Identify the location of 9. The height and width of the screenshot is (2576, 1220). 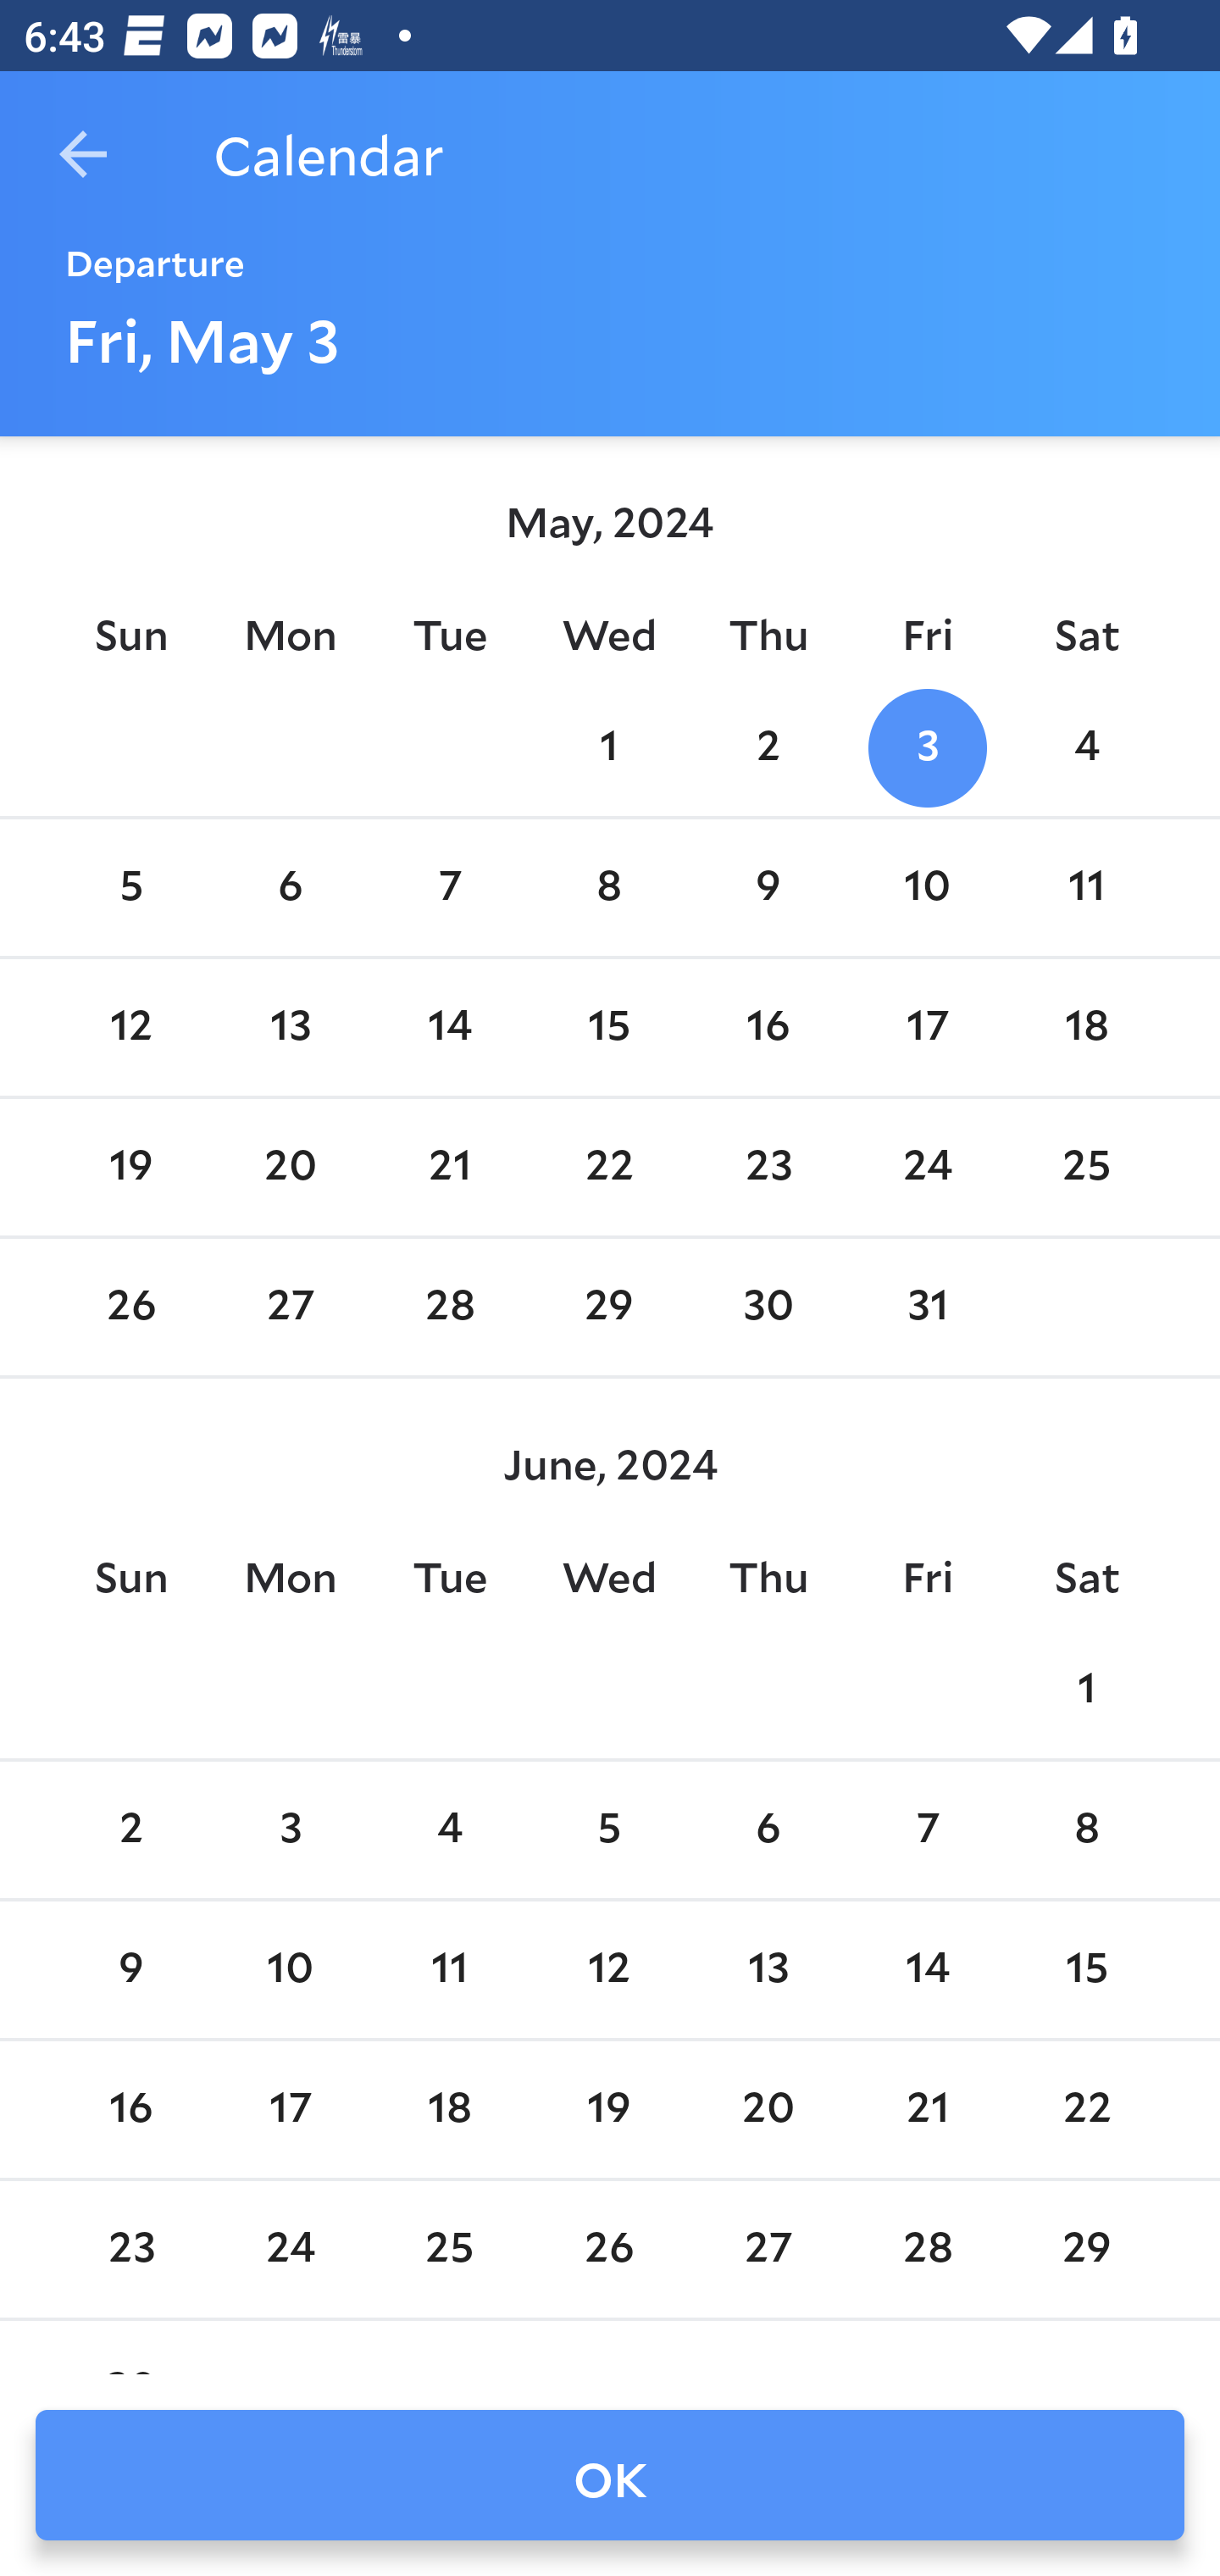
(130, 1970).